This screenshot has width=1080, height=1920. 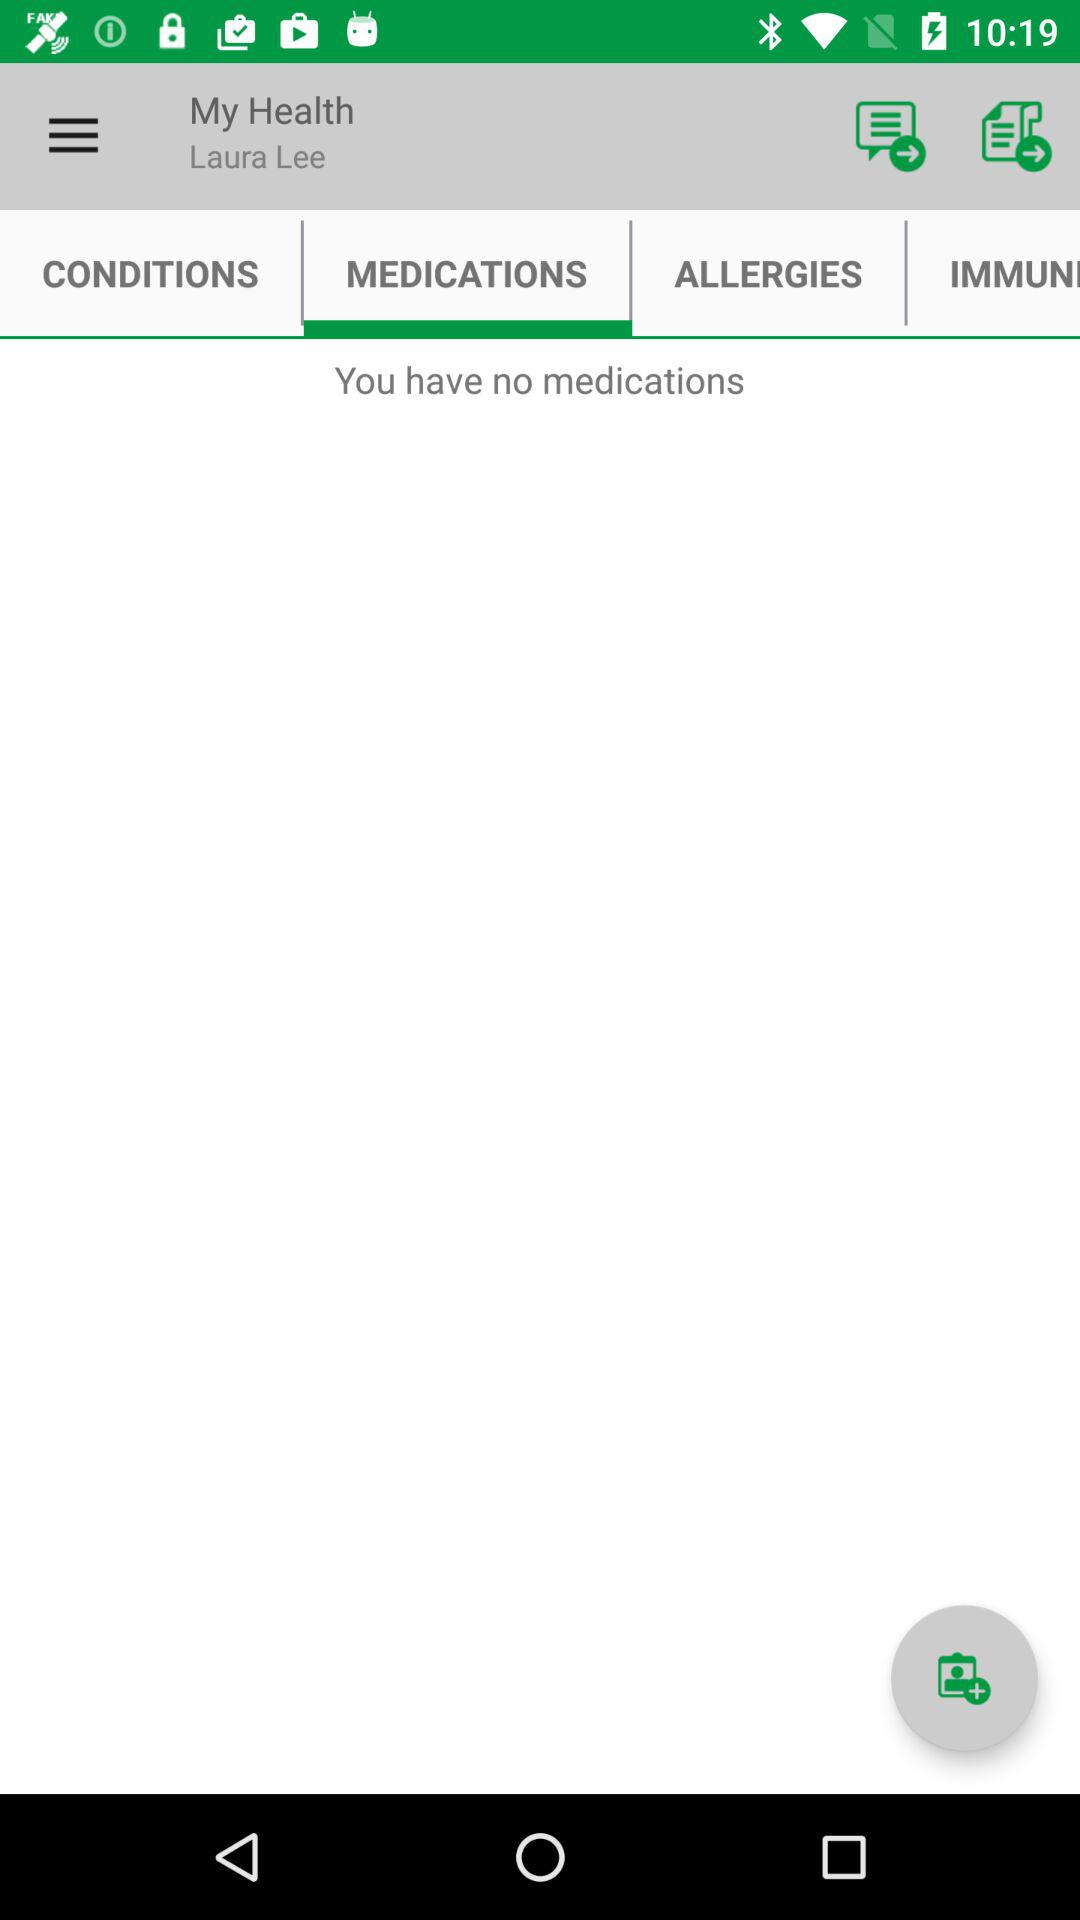 What do you see at coordinates (890, 136) in the screenshot?
I see `turn on item above the allergies item` at bounding box center [890, 136].